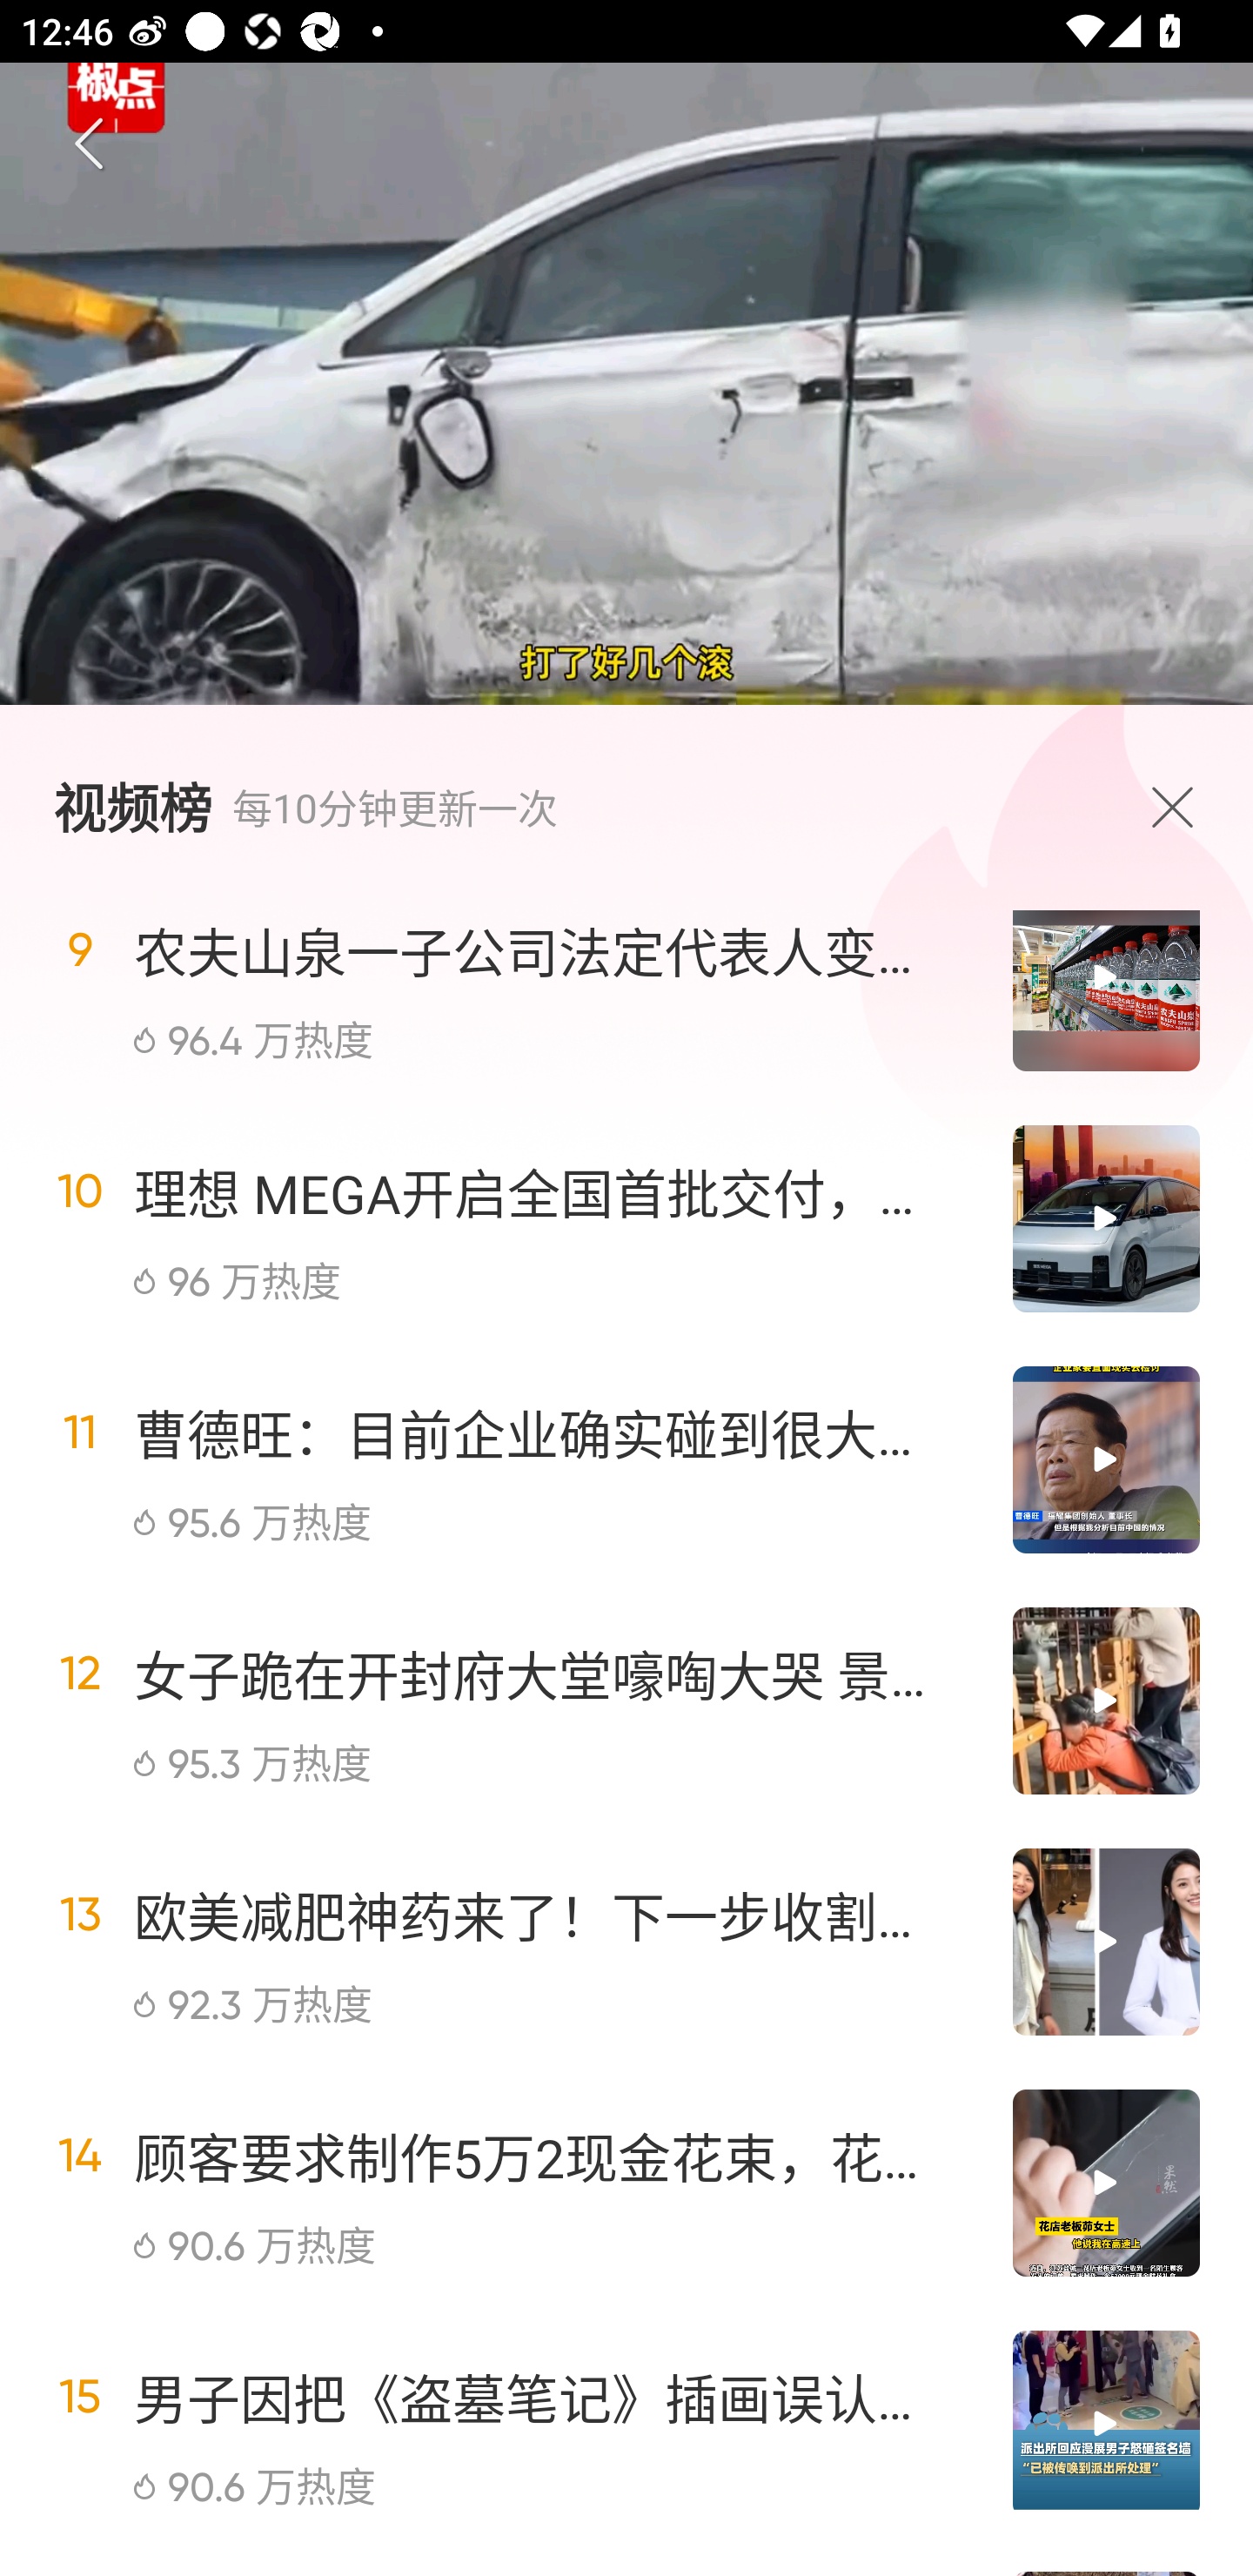  What do you see at coordinates (527, 2256) in the screenshot?
I see `椒点视频` at bounding box center [527, 2256].